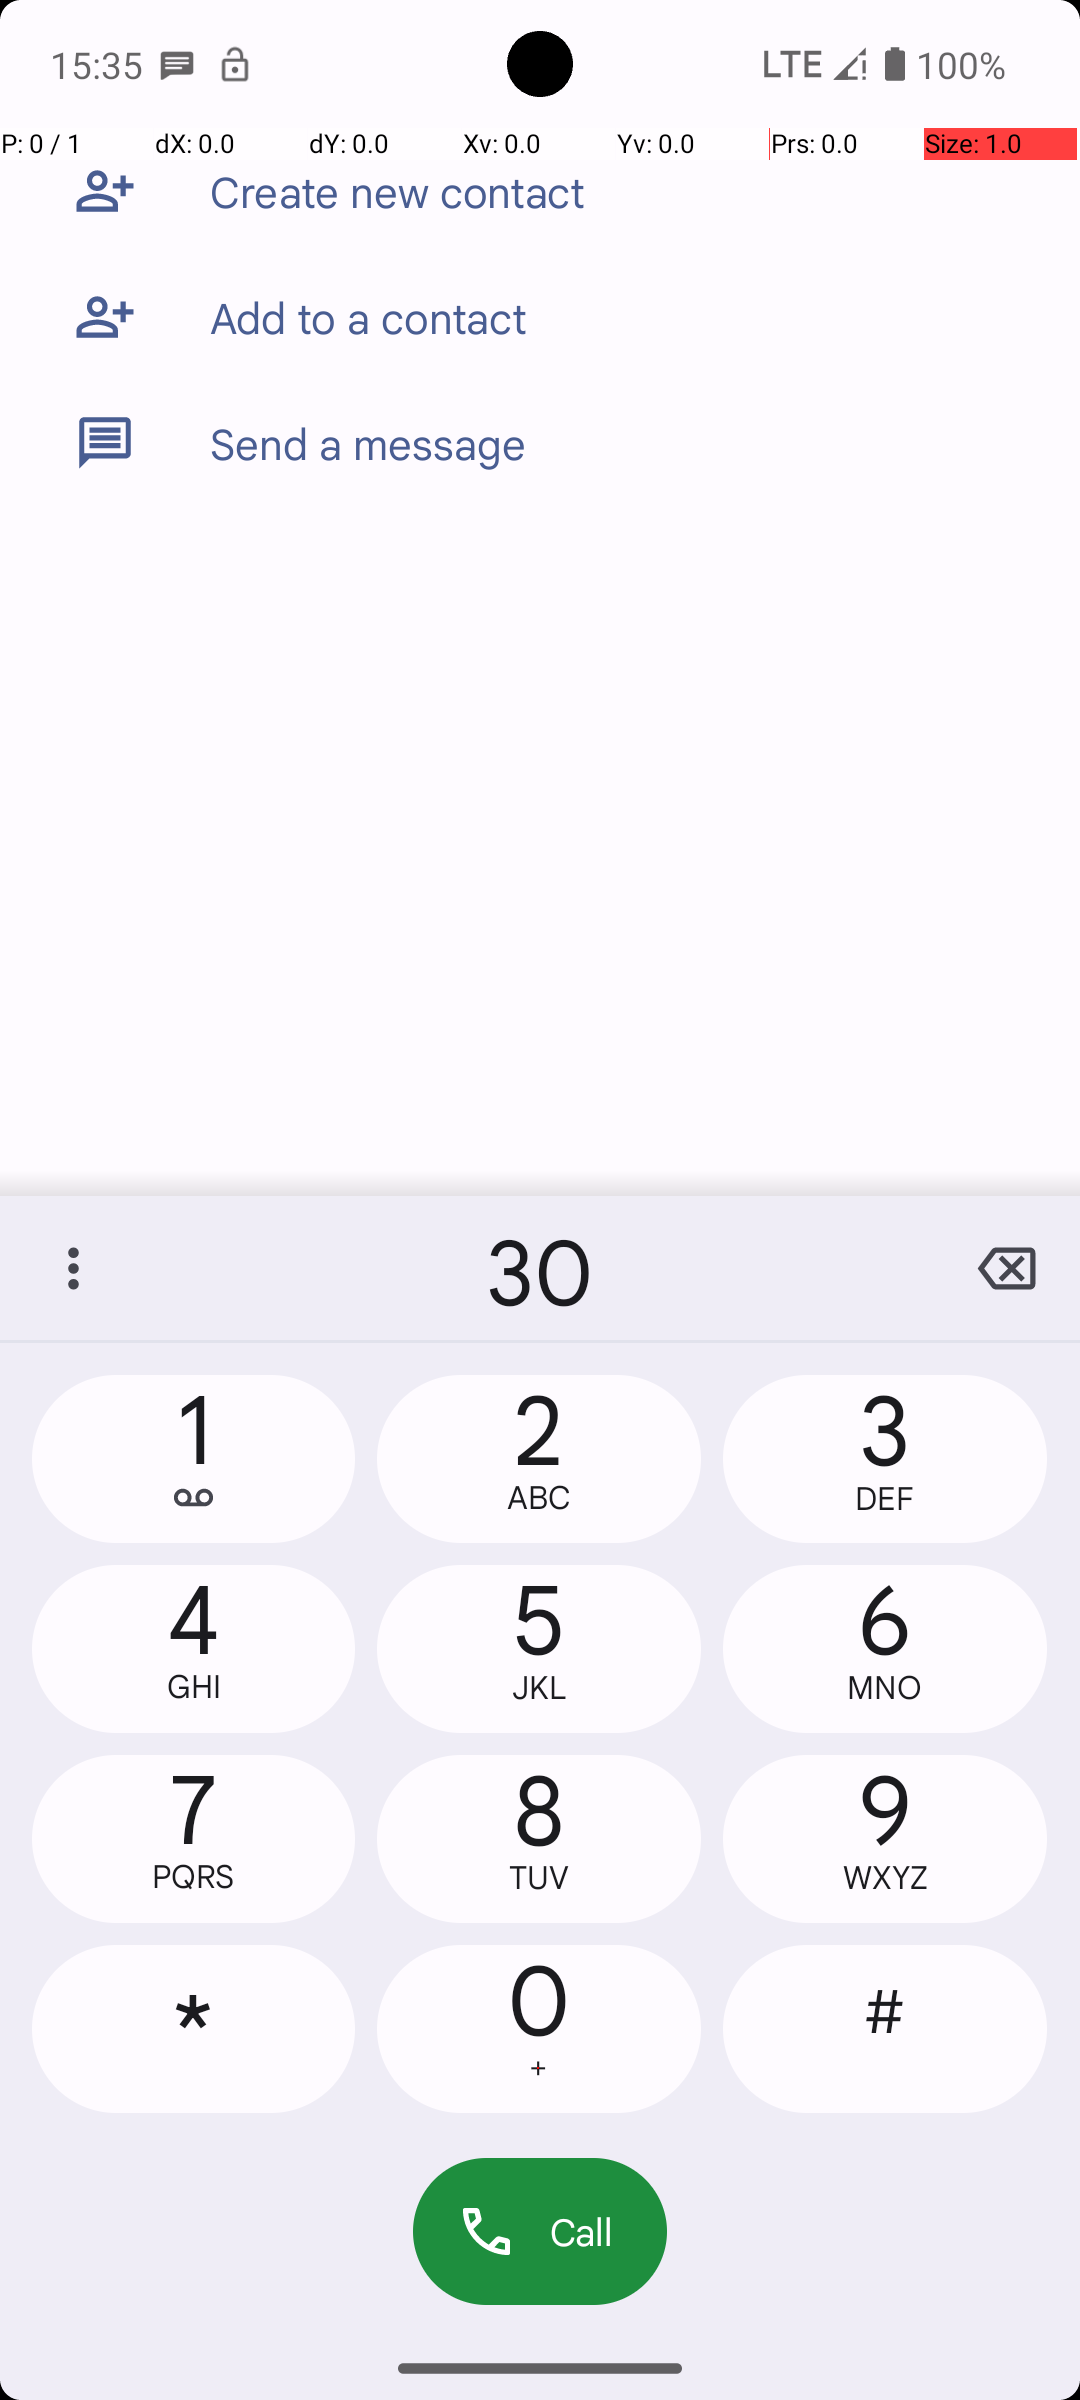 Image resolution: width=1080 pixels, height=2400 pixels. Describe the element at coordinates (539, 1839) in the screenshot. I see `8,TUV` at that location.